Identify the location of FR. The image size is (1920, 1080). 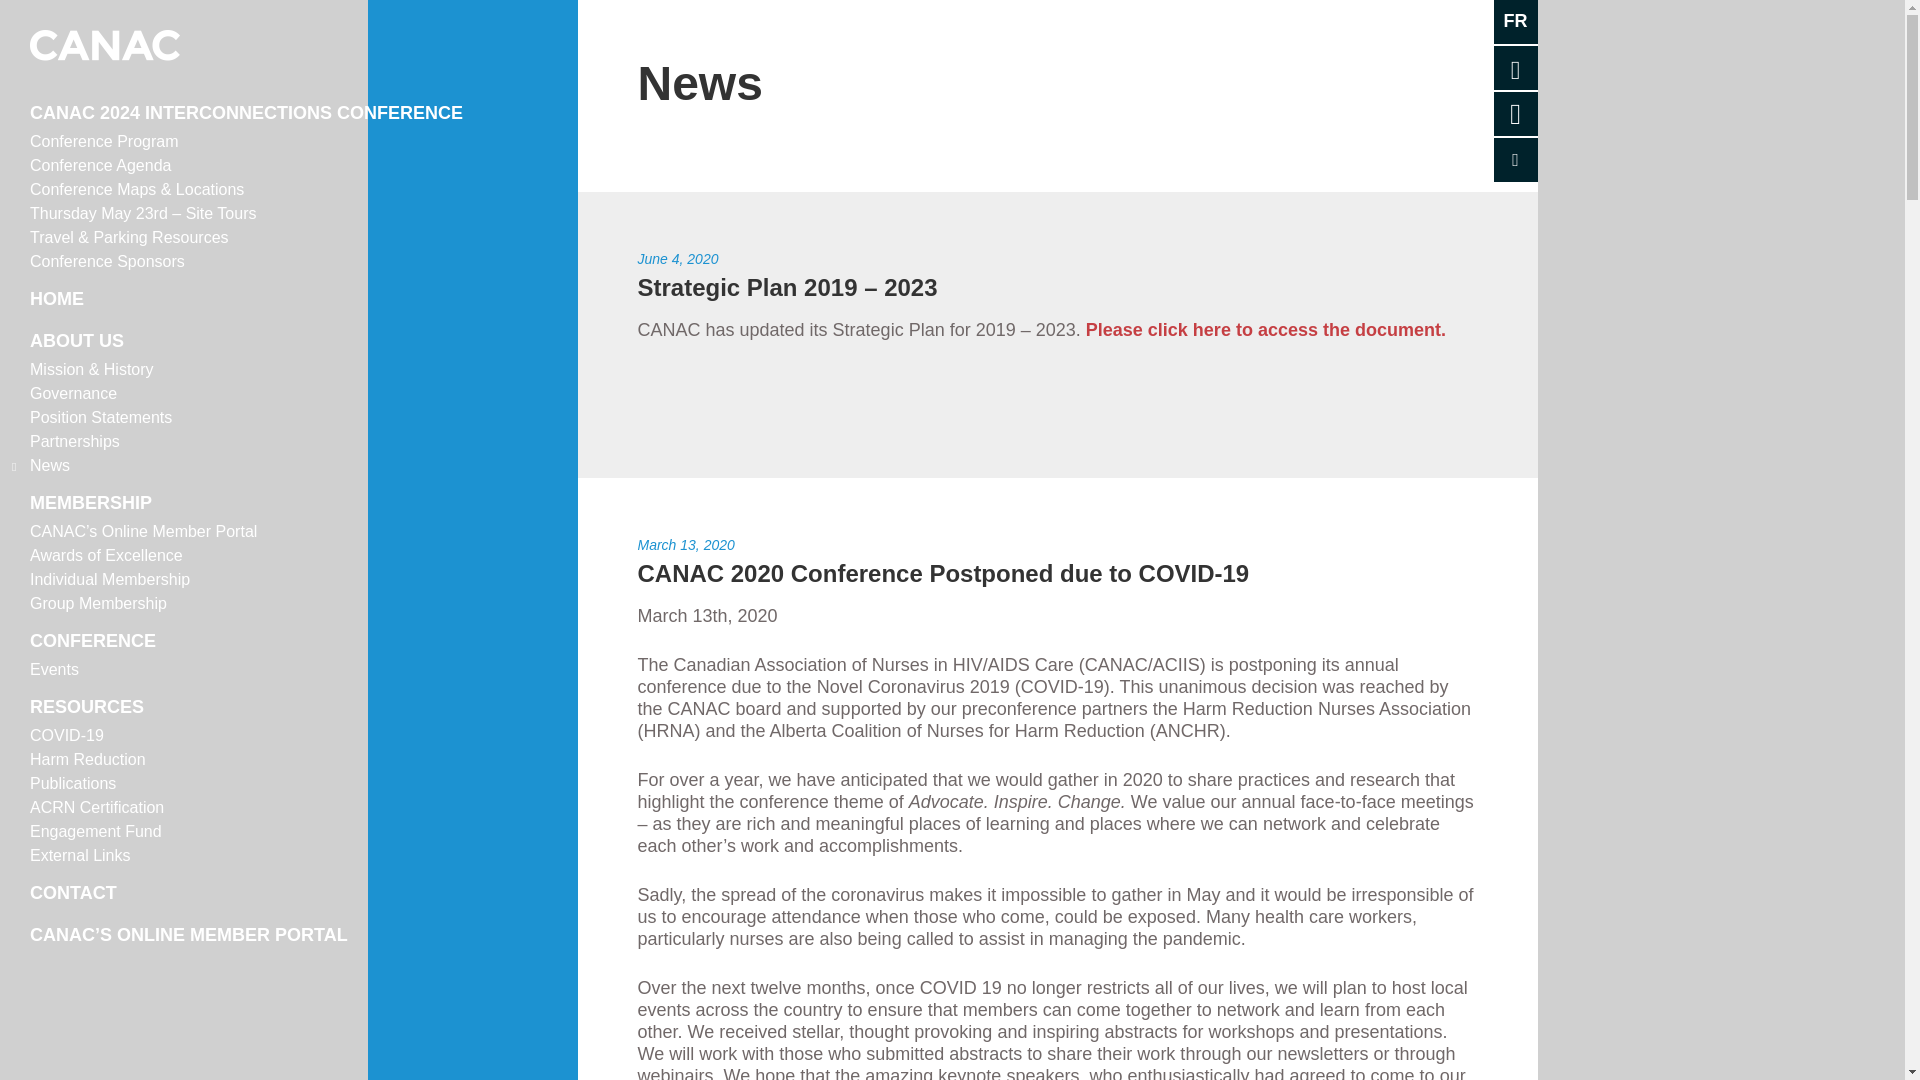
(1515, 22).